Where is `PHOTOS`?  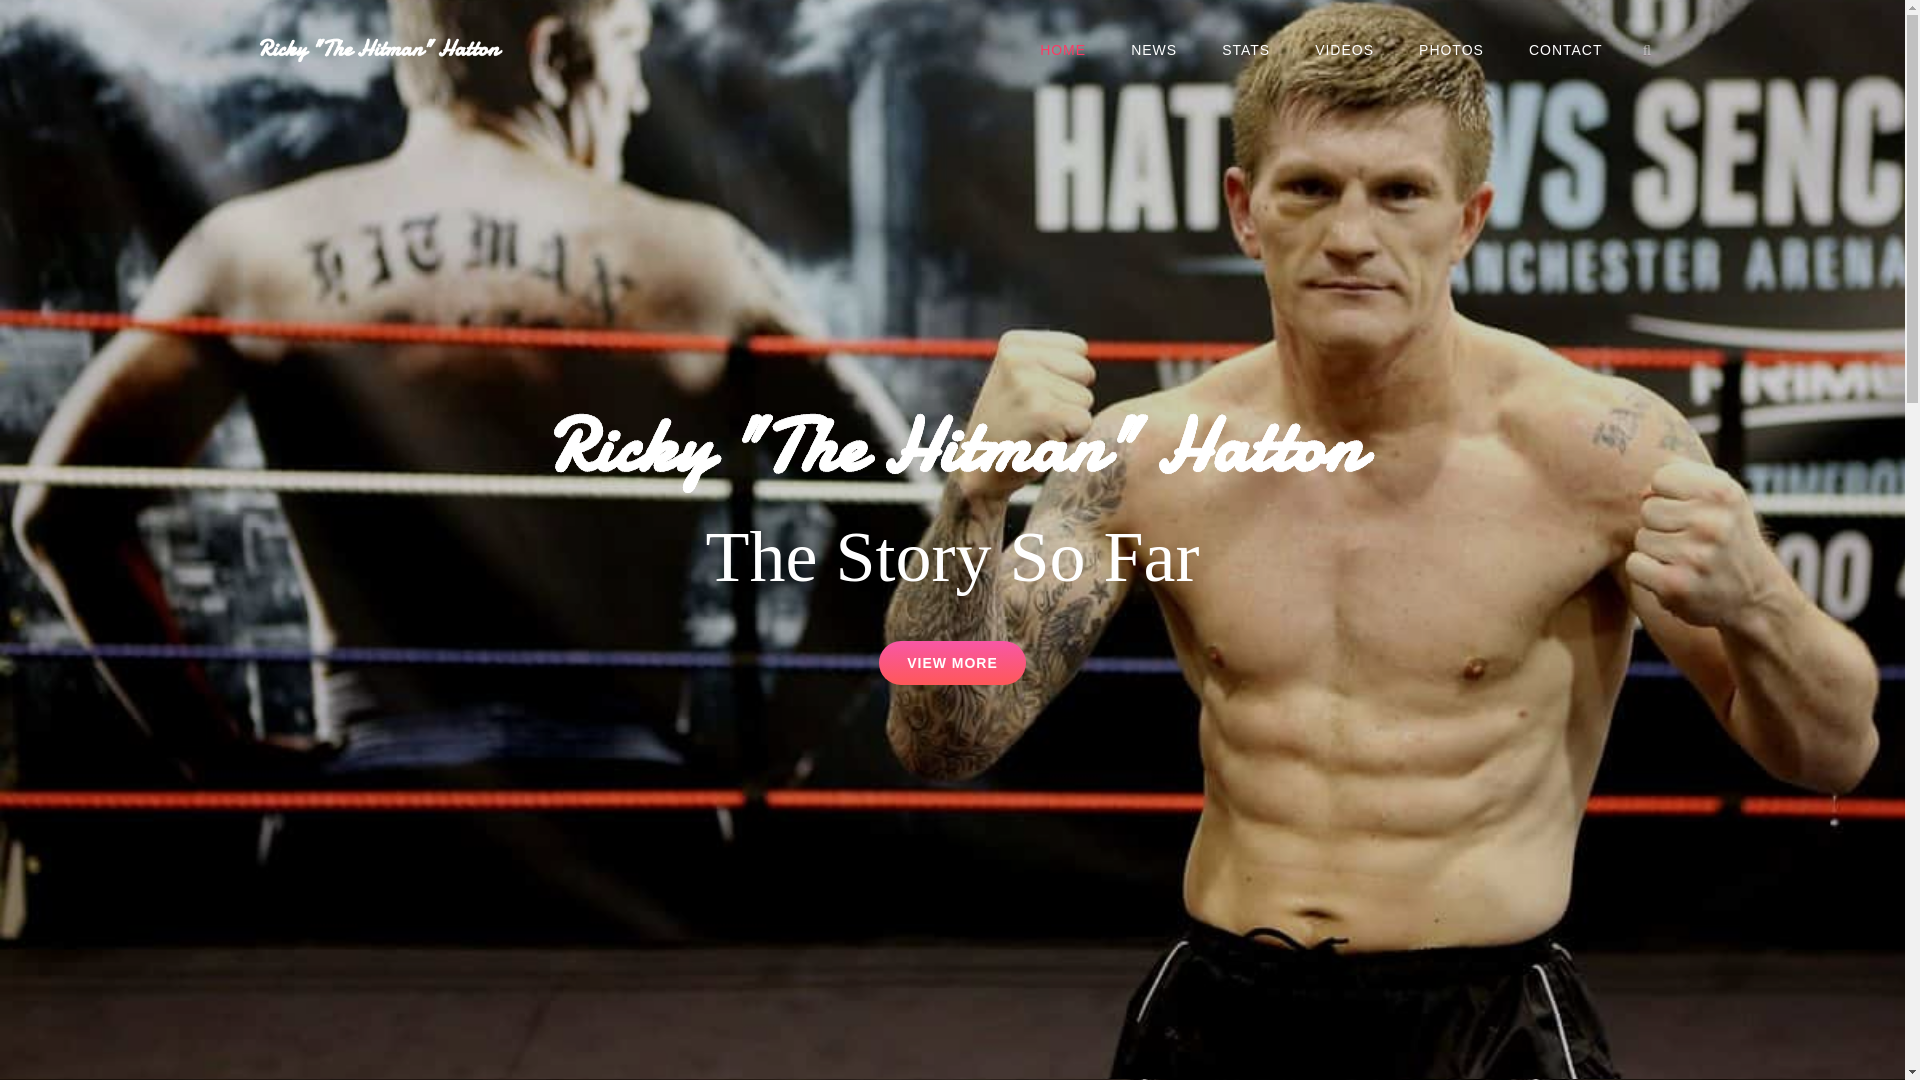 PHOTOS is located at coordinates (1451, 49).